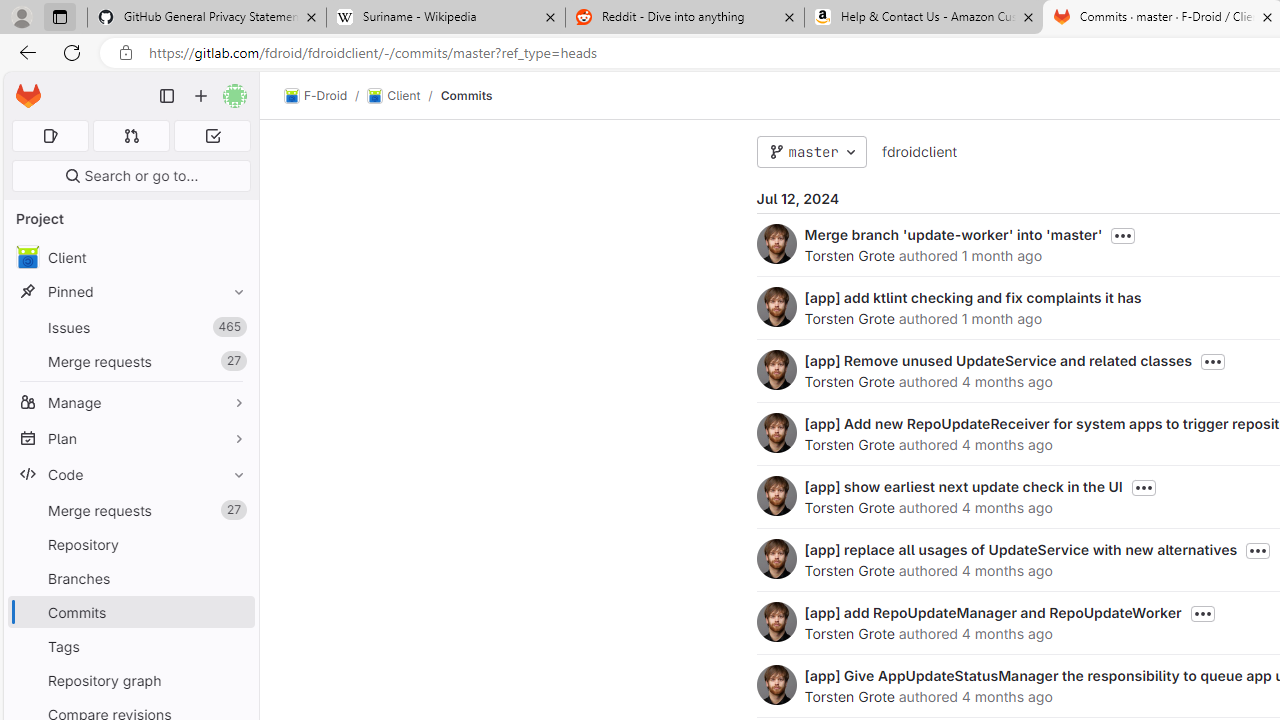  I want to click on Back, so click(24, 52).